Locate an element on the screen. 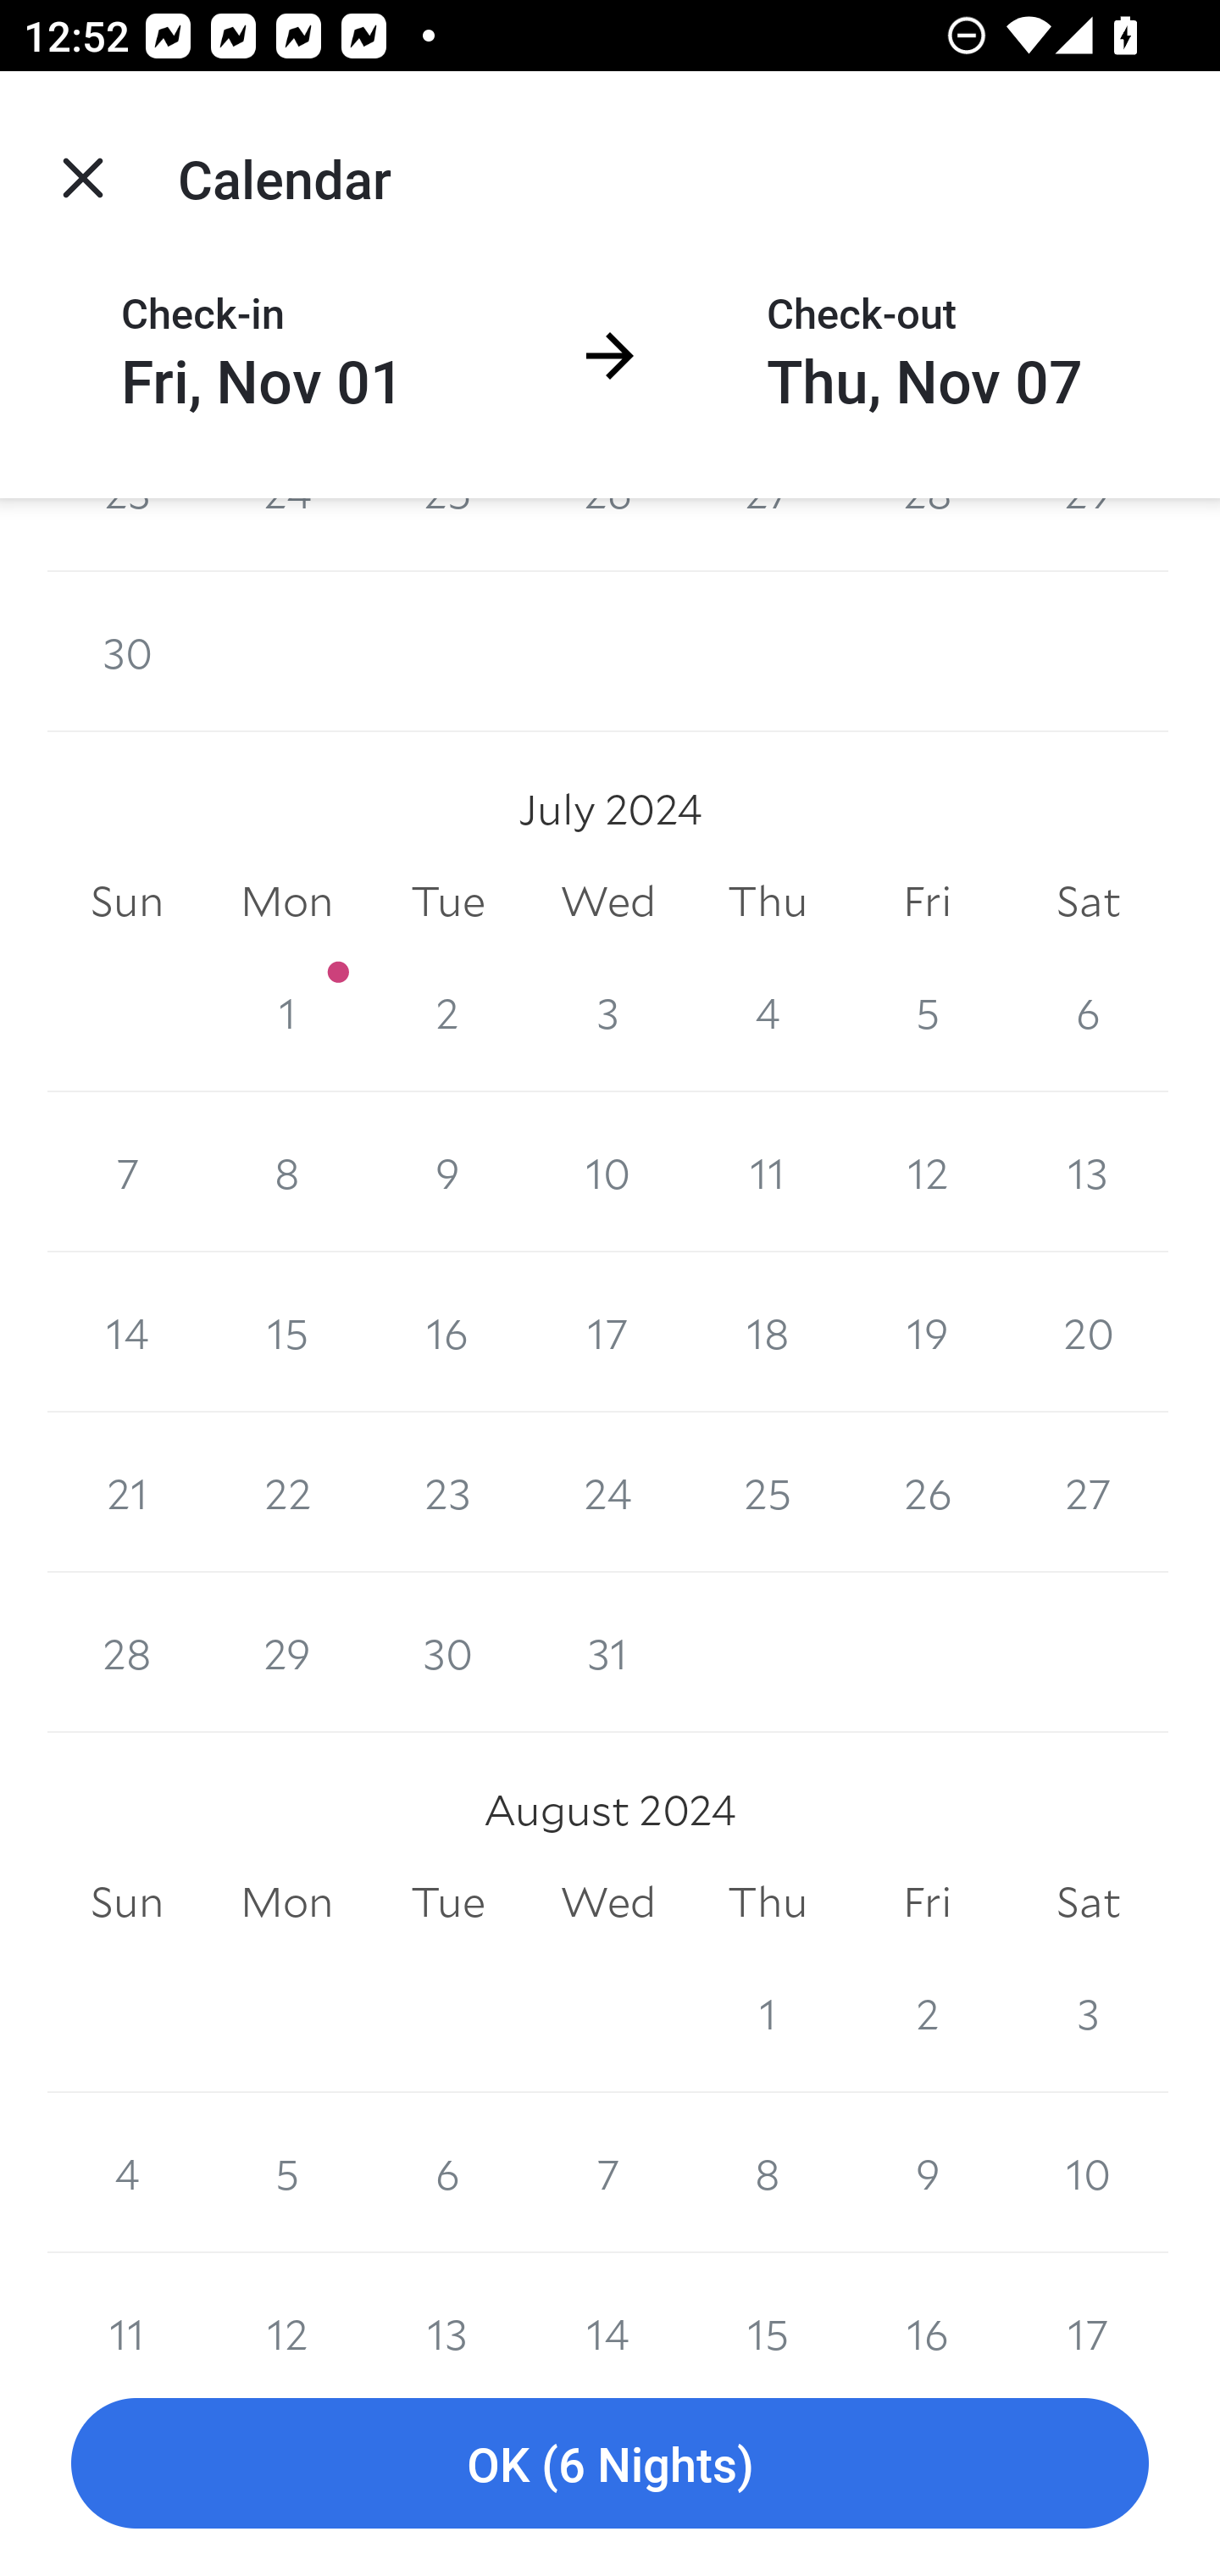  Tue is located at coordinates (447, 902).